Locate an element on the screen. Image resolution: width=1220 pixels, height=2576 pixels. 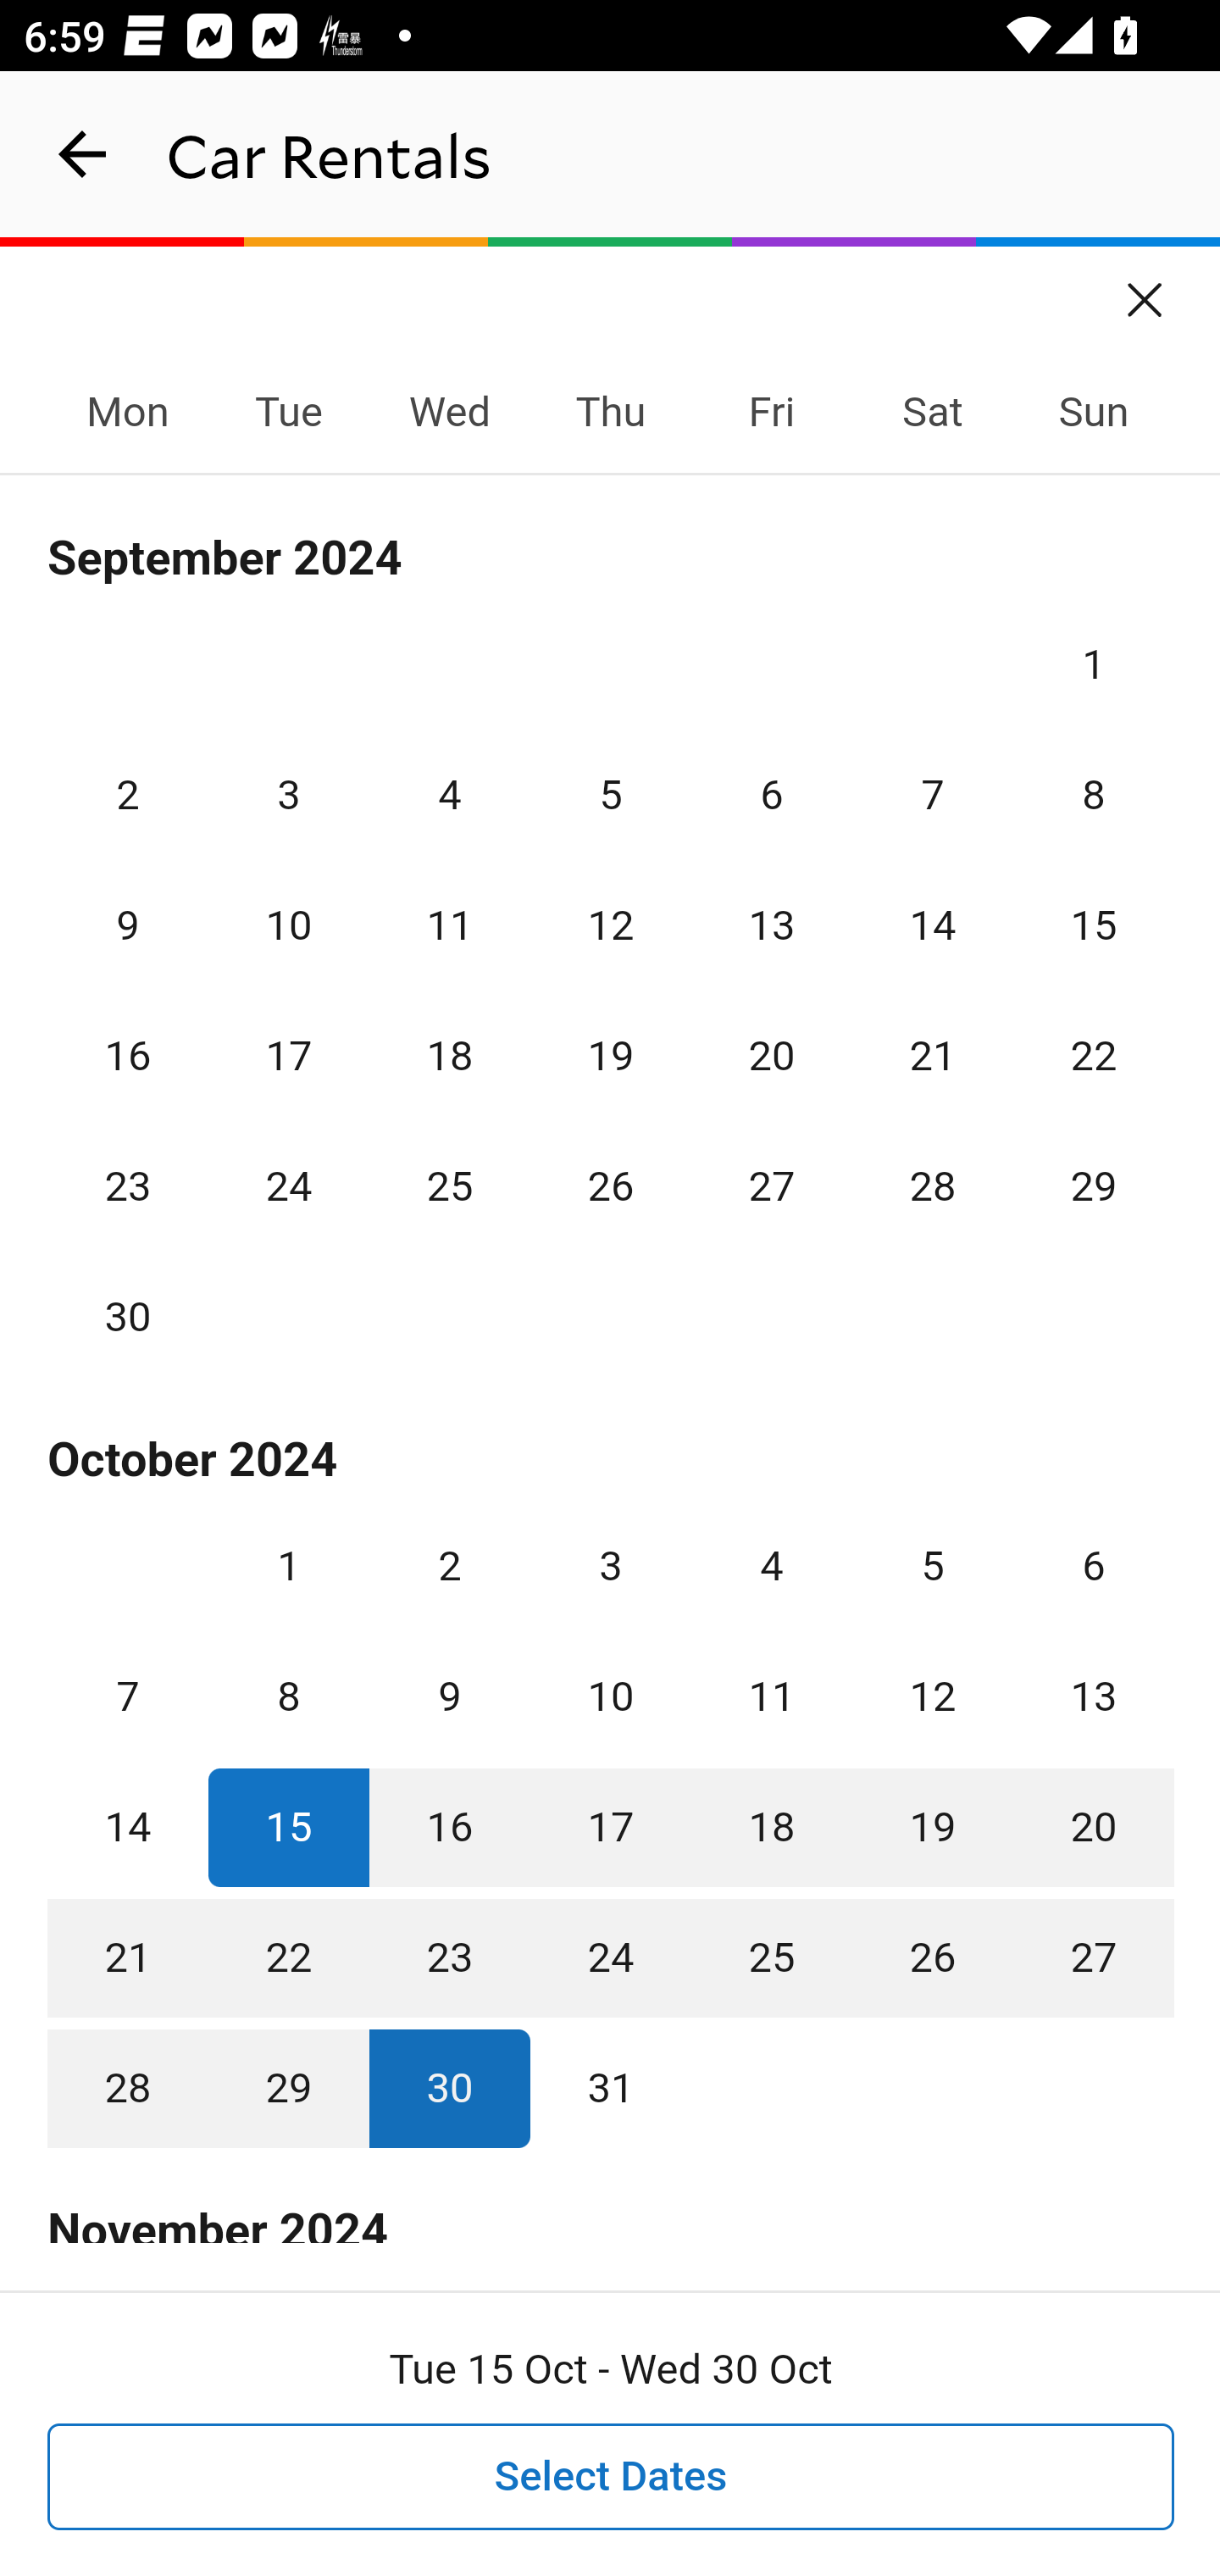
21 September 2024 is located at coordinates (932, 1056).